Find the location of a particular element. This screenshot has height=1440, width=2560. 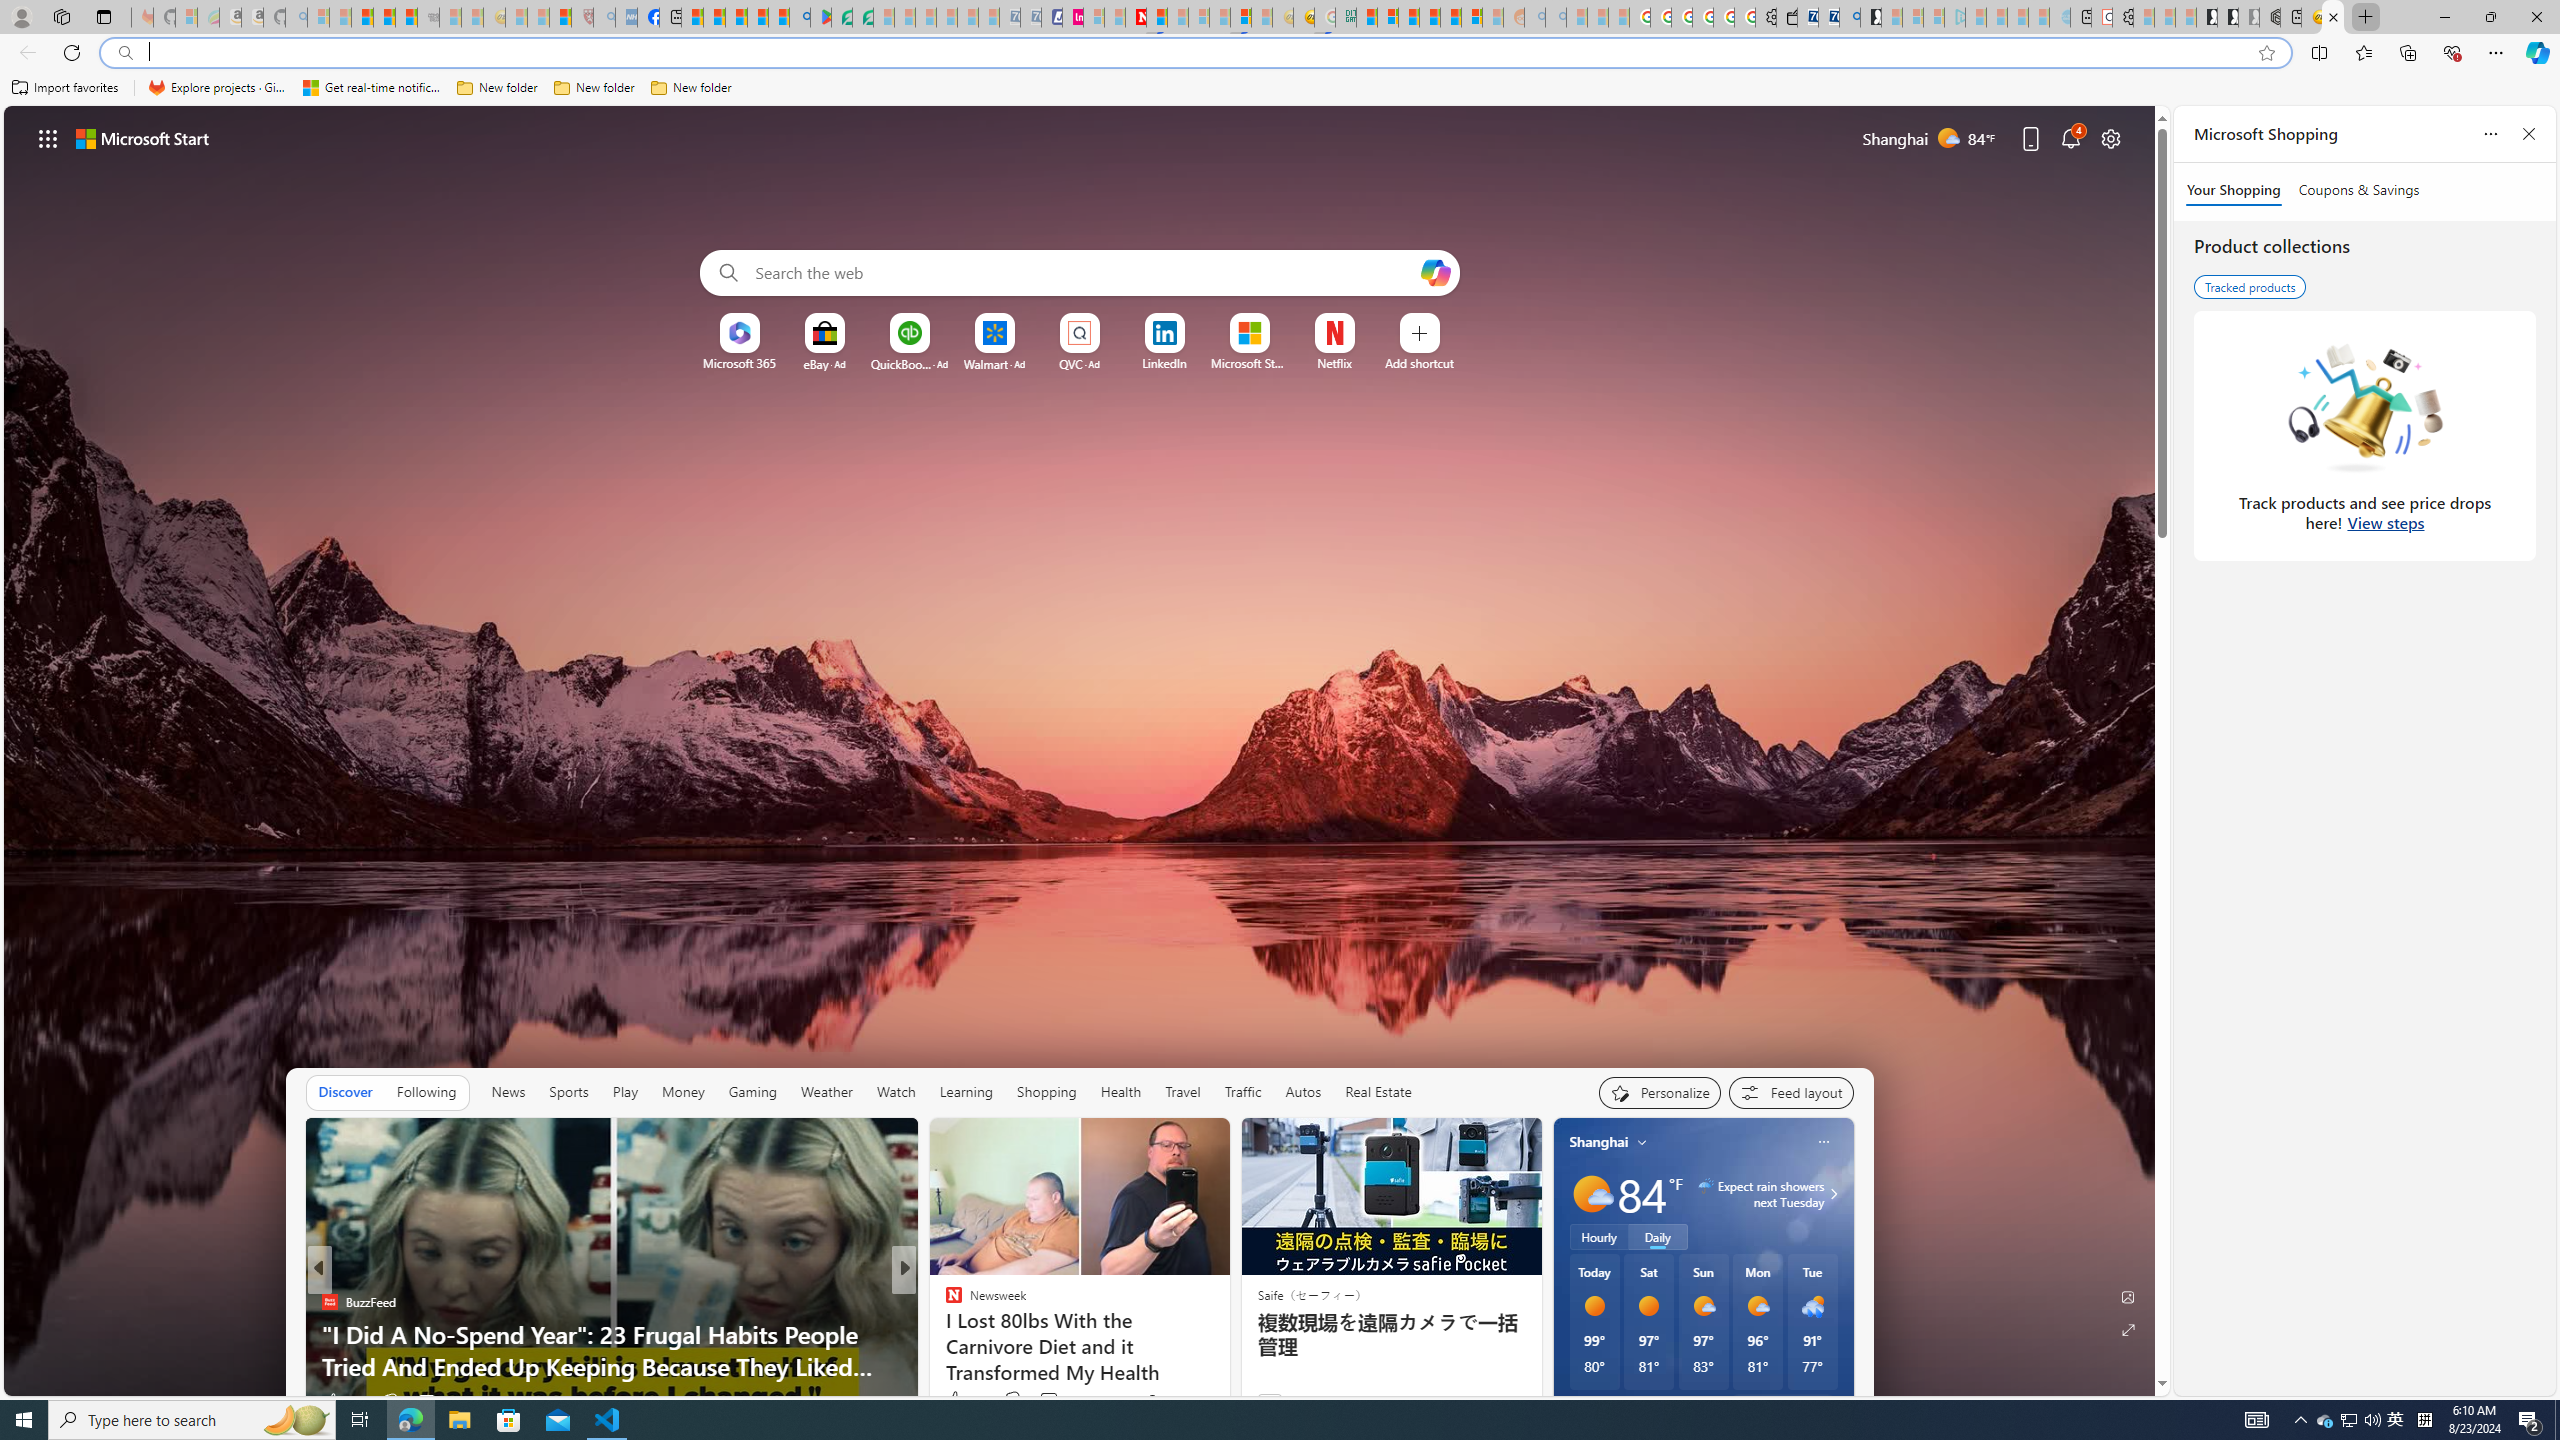

Daily is located at coordinates (1658, 1236).